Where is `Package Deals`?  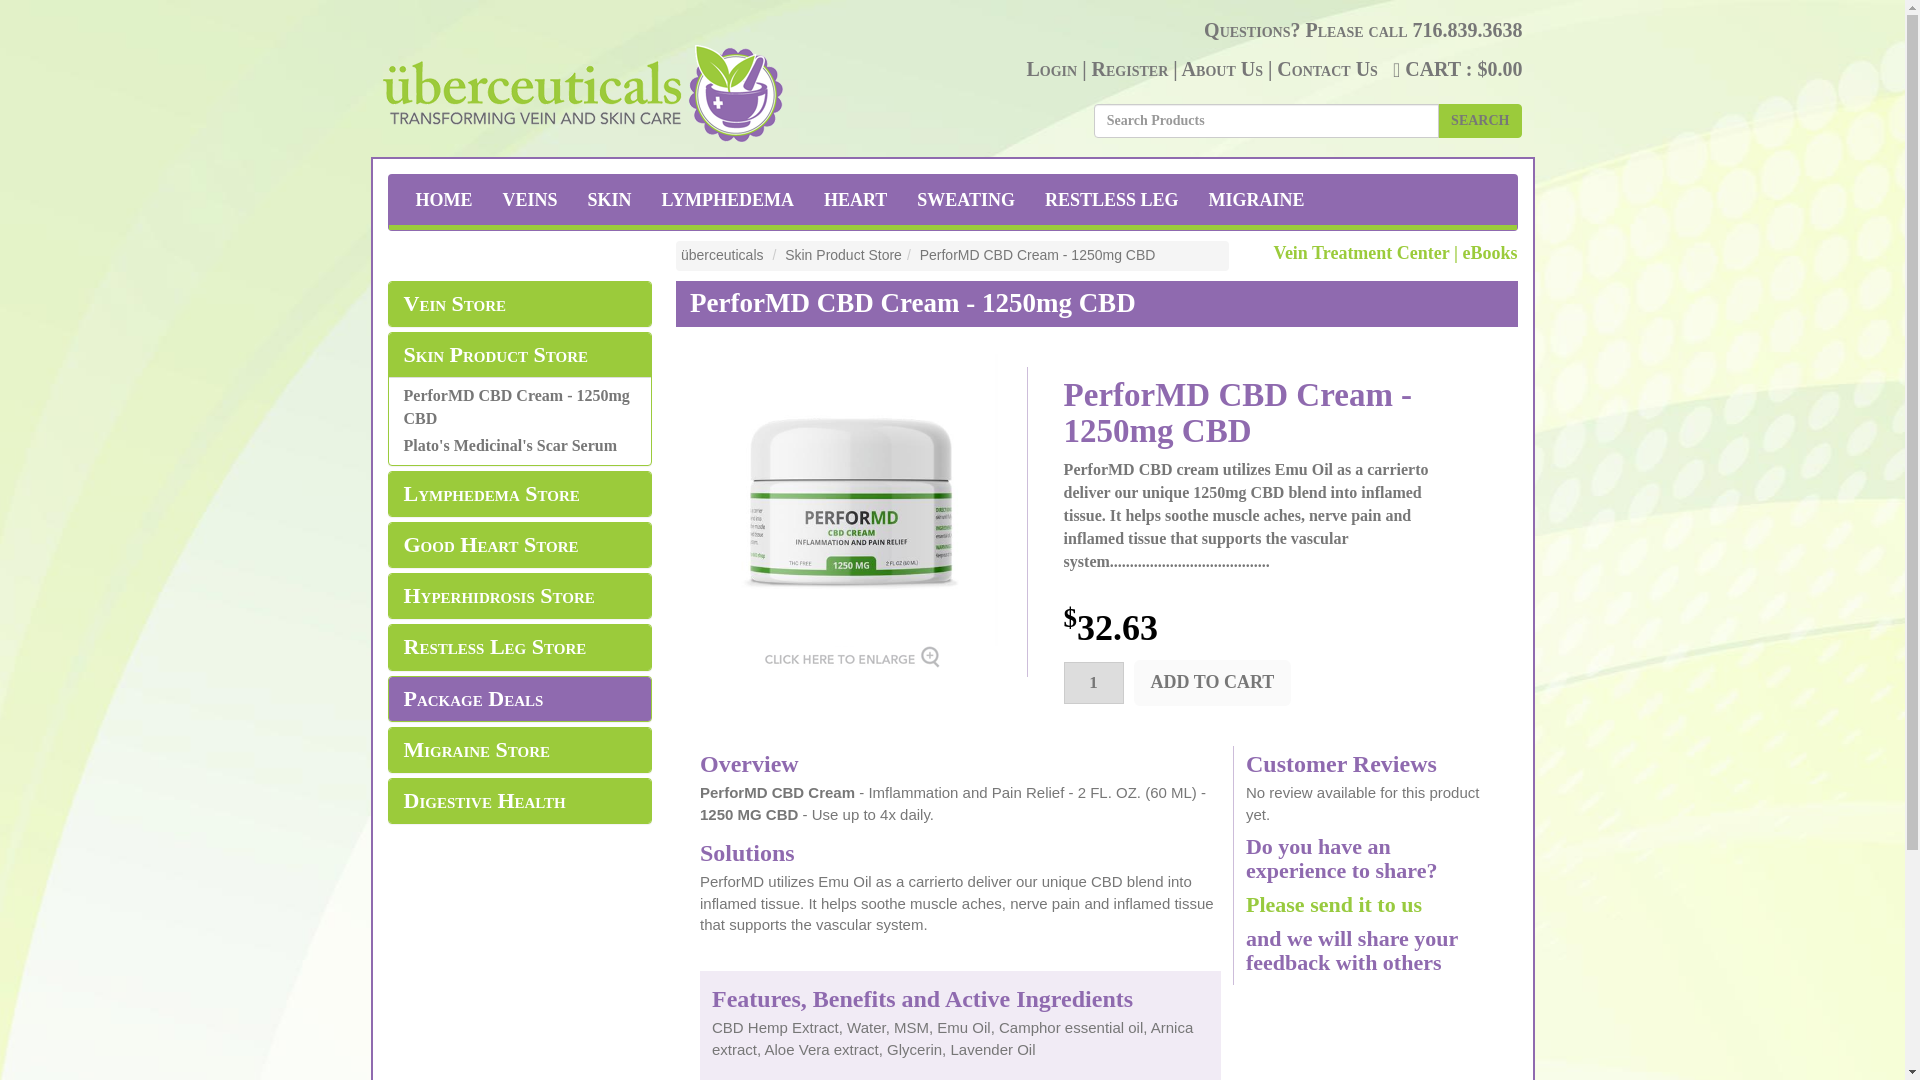 Package Deals is located at coordinates (520, 698).